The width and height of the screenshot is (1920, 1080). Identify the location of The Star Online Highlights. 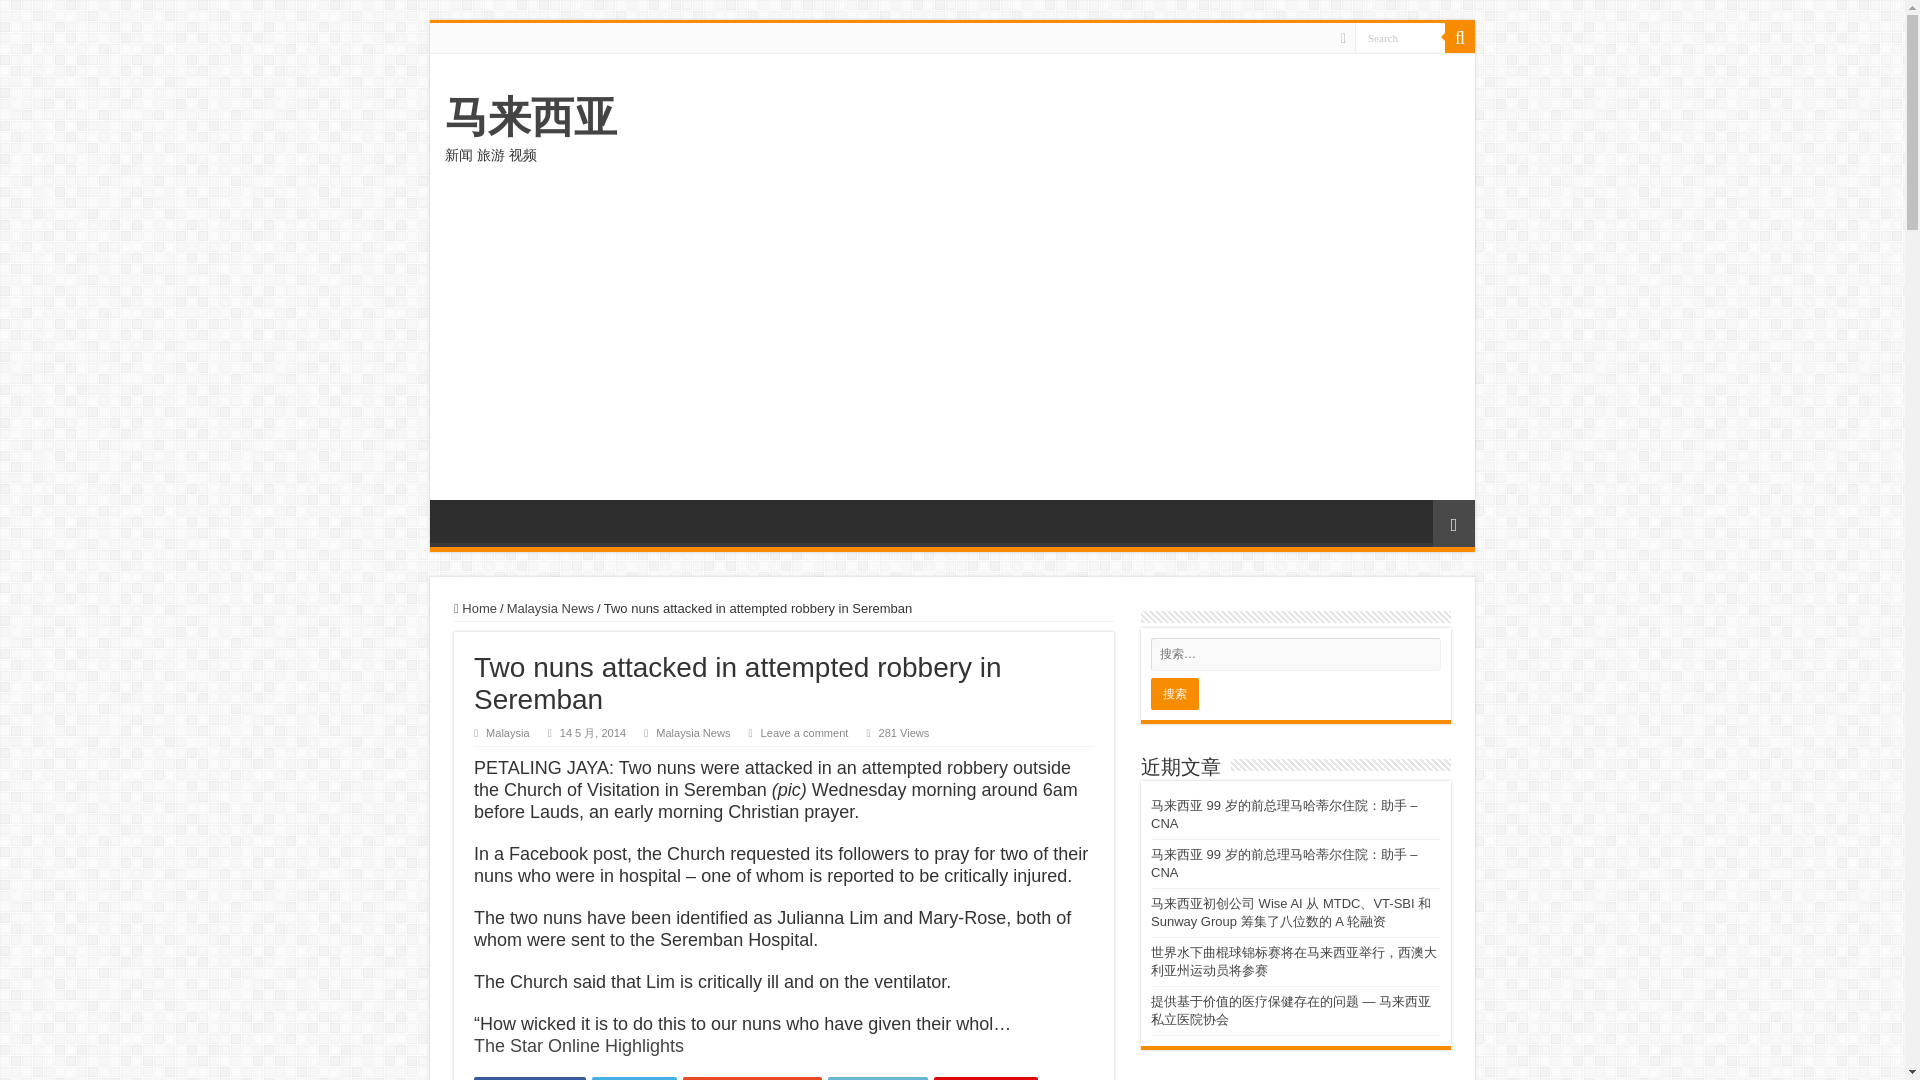
(578, 1046).